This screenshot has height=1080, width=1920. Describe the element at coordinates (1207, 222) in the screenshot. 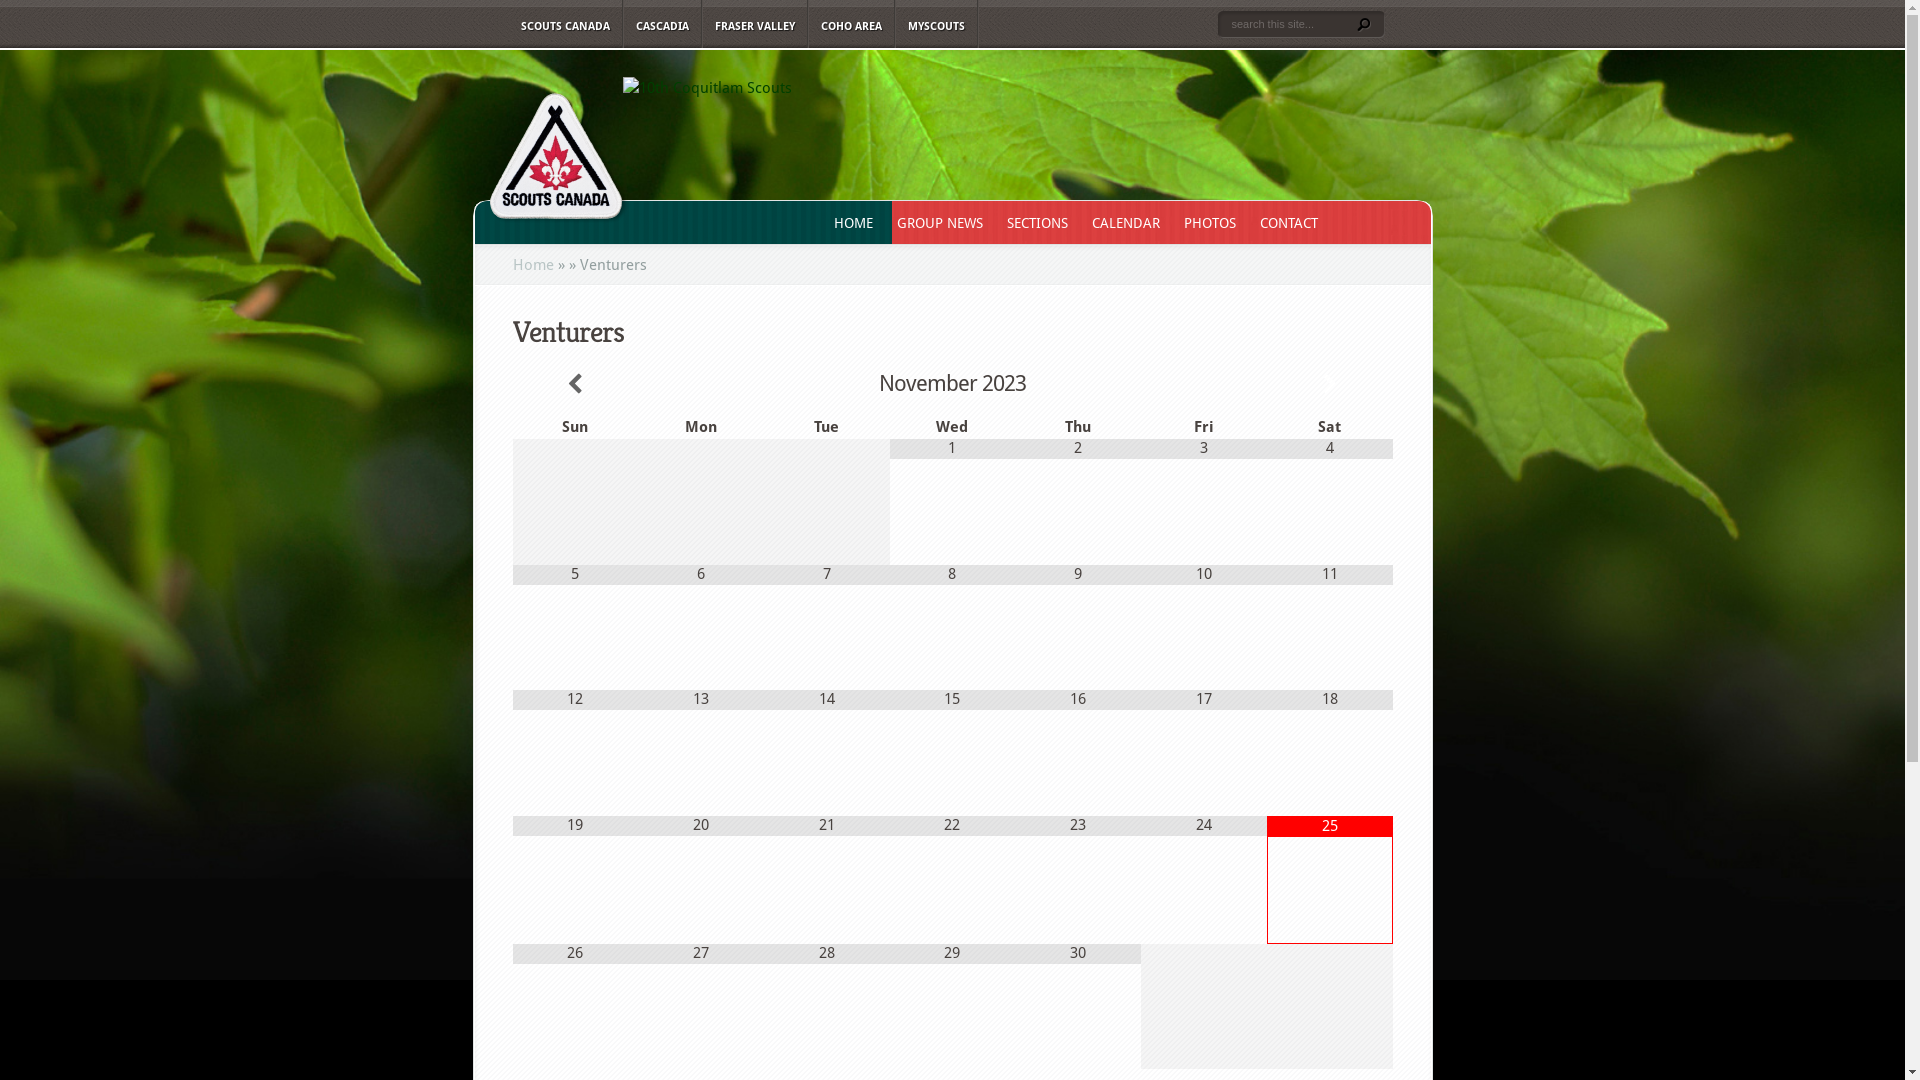

I see `PHOTOS` at that location.